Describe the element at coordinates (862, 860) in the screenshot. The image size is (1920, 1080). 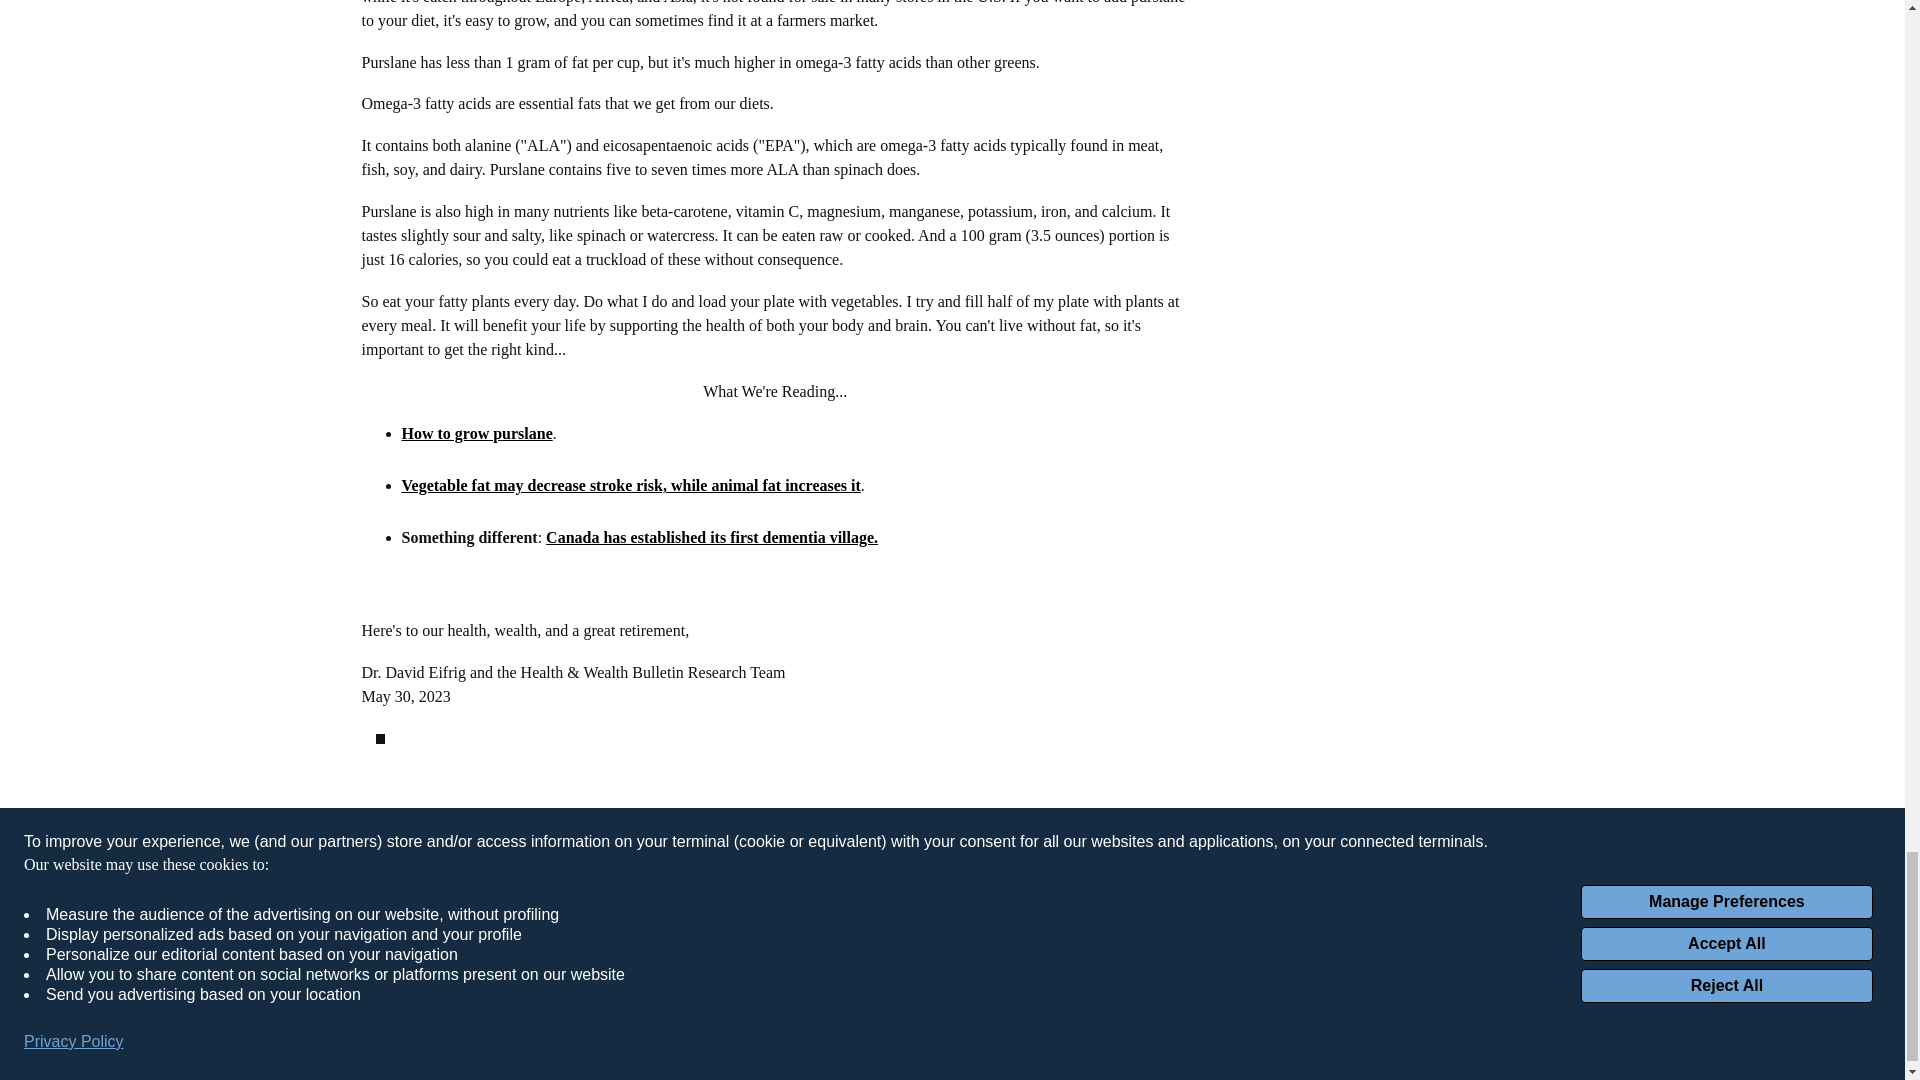
I see `About the Letter` at that location.